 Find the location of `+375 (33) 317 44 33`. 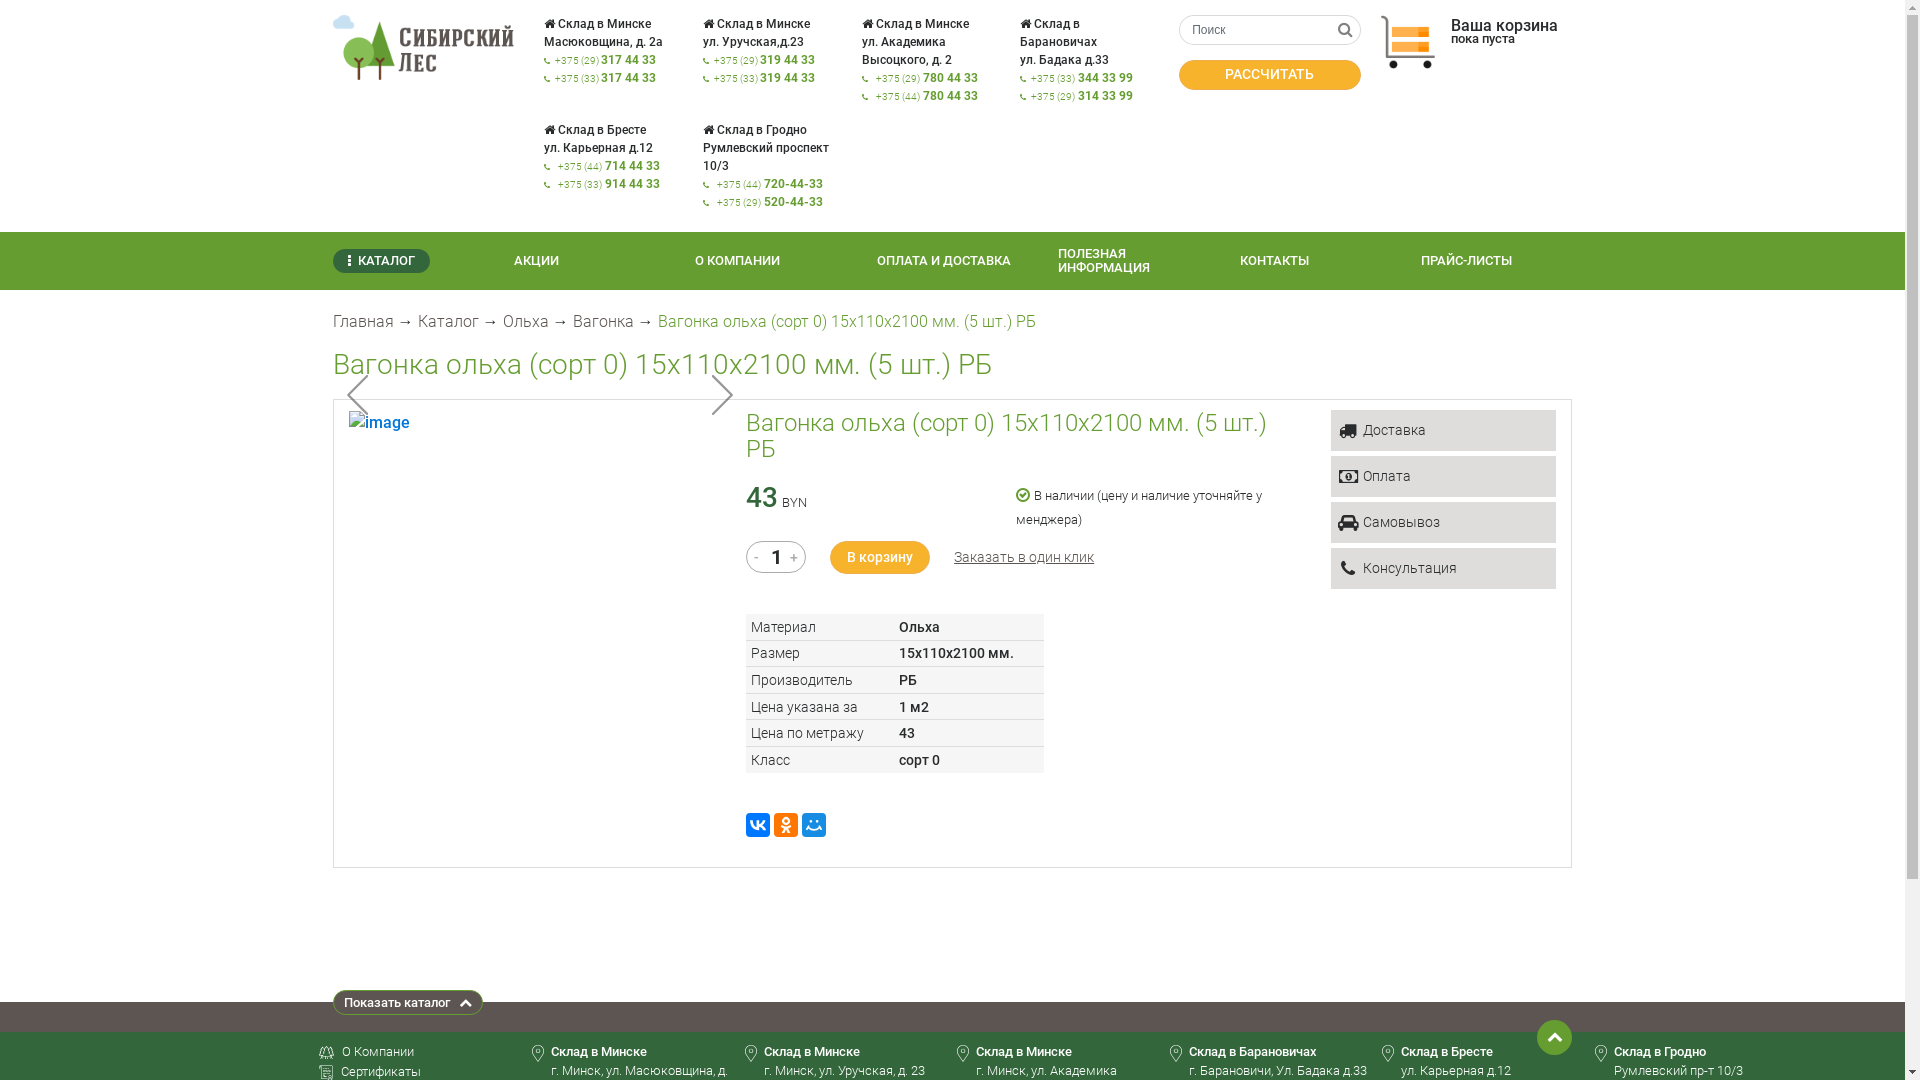

+375 (33) 317 44 33 is located at coordinates (606, 78).